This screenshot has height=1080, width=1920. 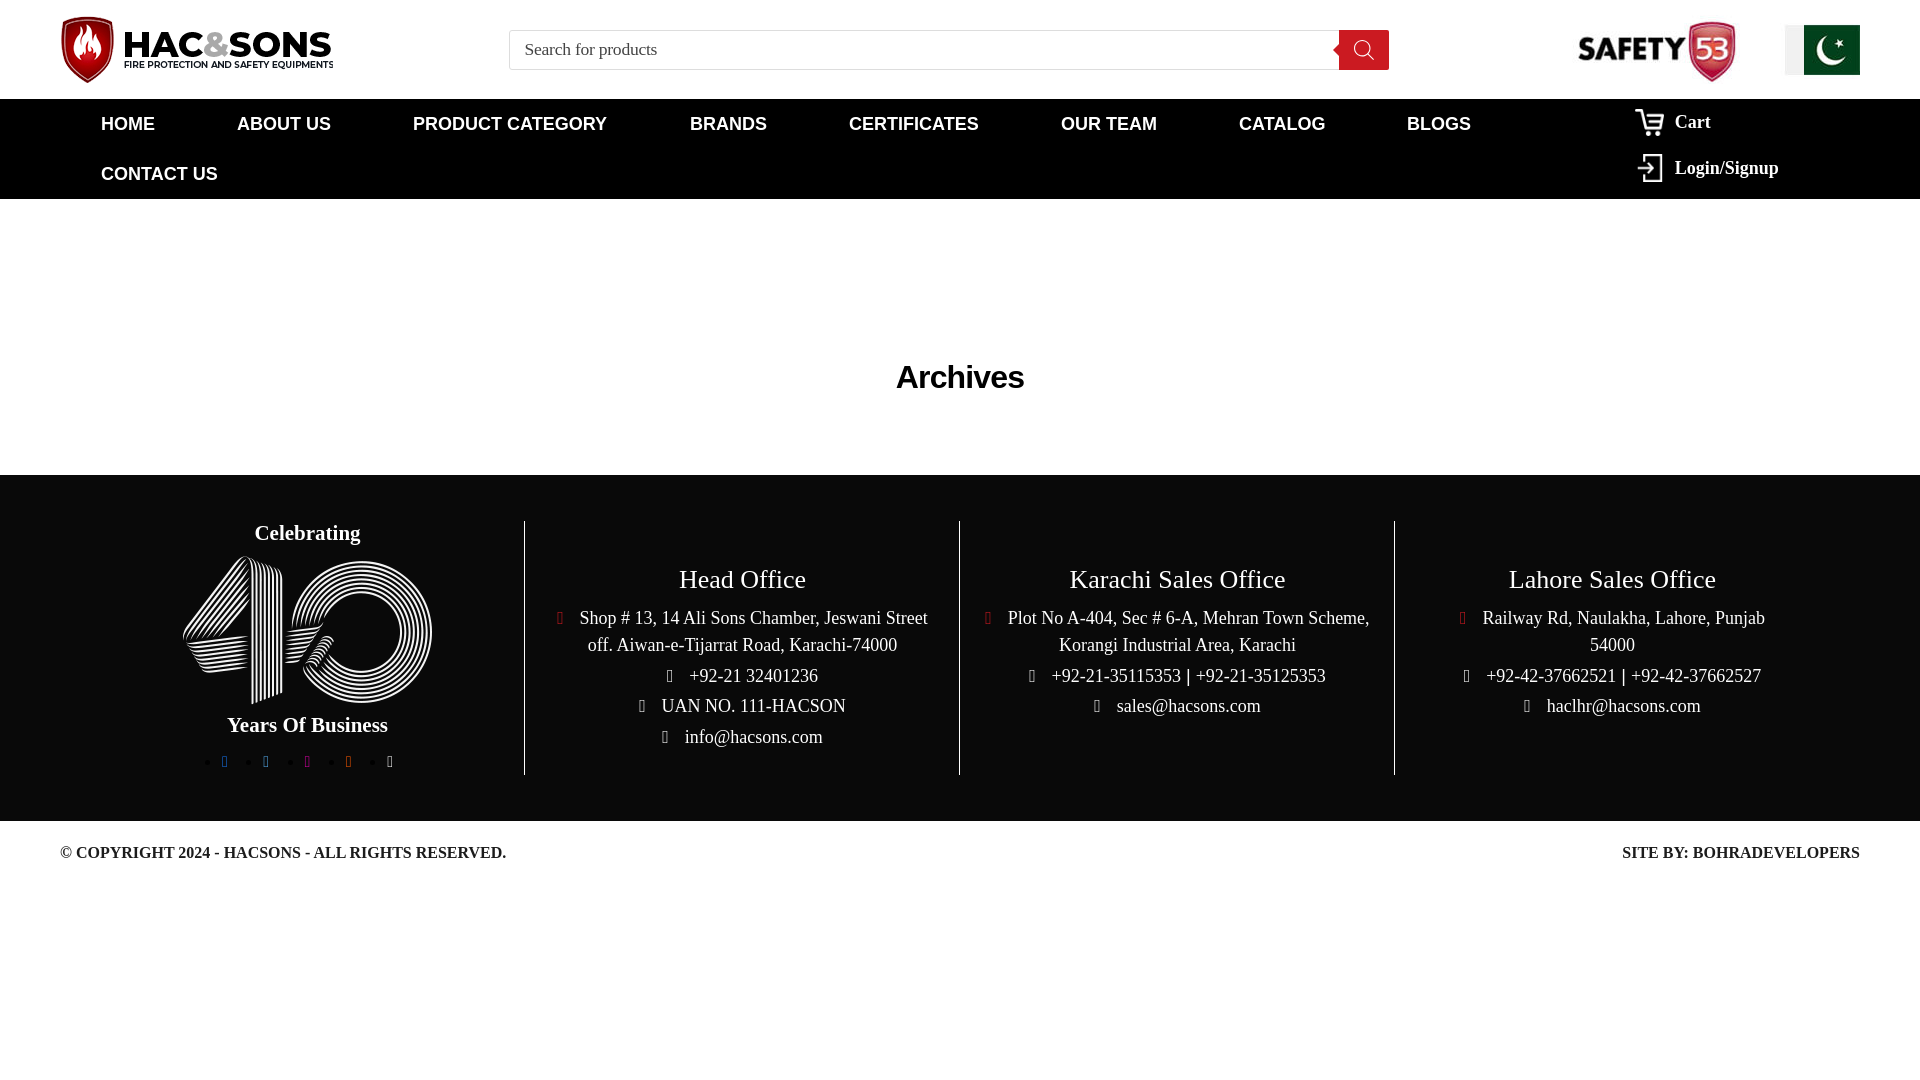 What do you see at coordinates (127, 124) in the screenshot?
I see `HOME` at bounding box center [127, 124].